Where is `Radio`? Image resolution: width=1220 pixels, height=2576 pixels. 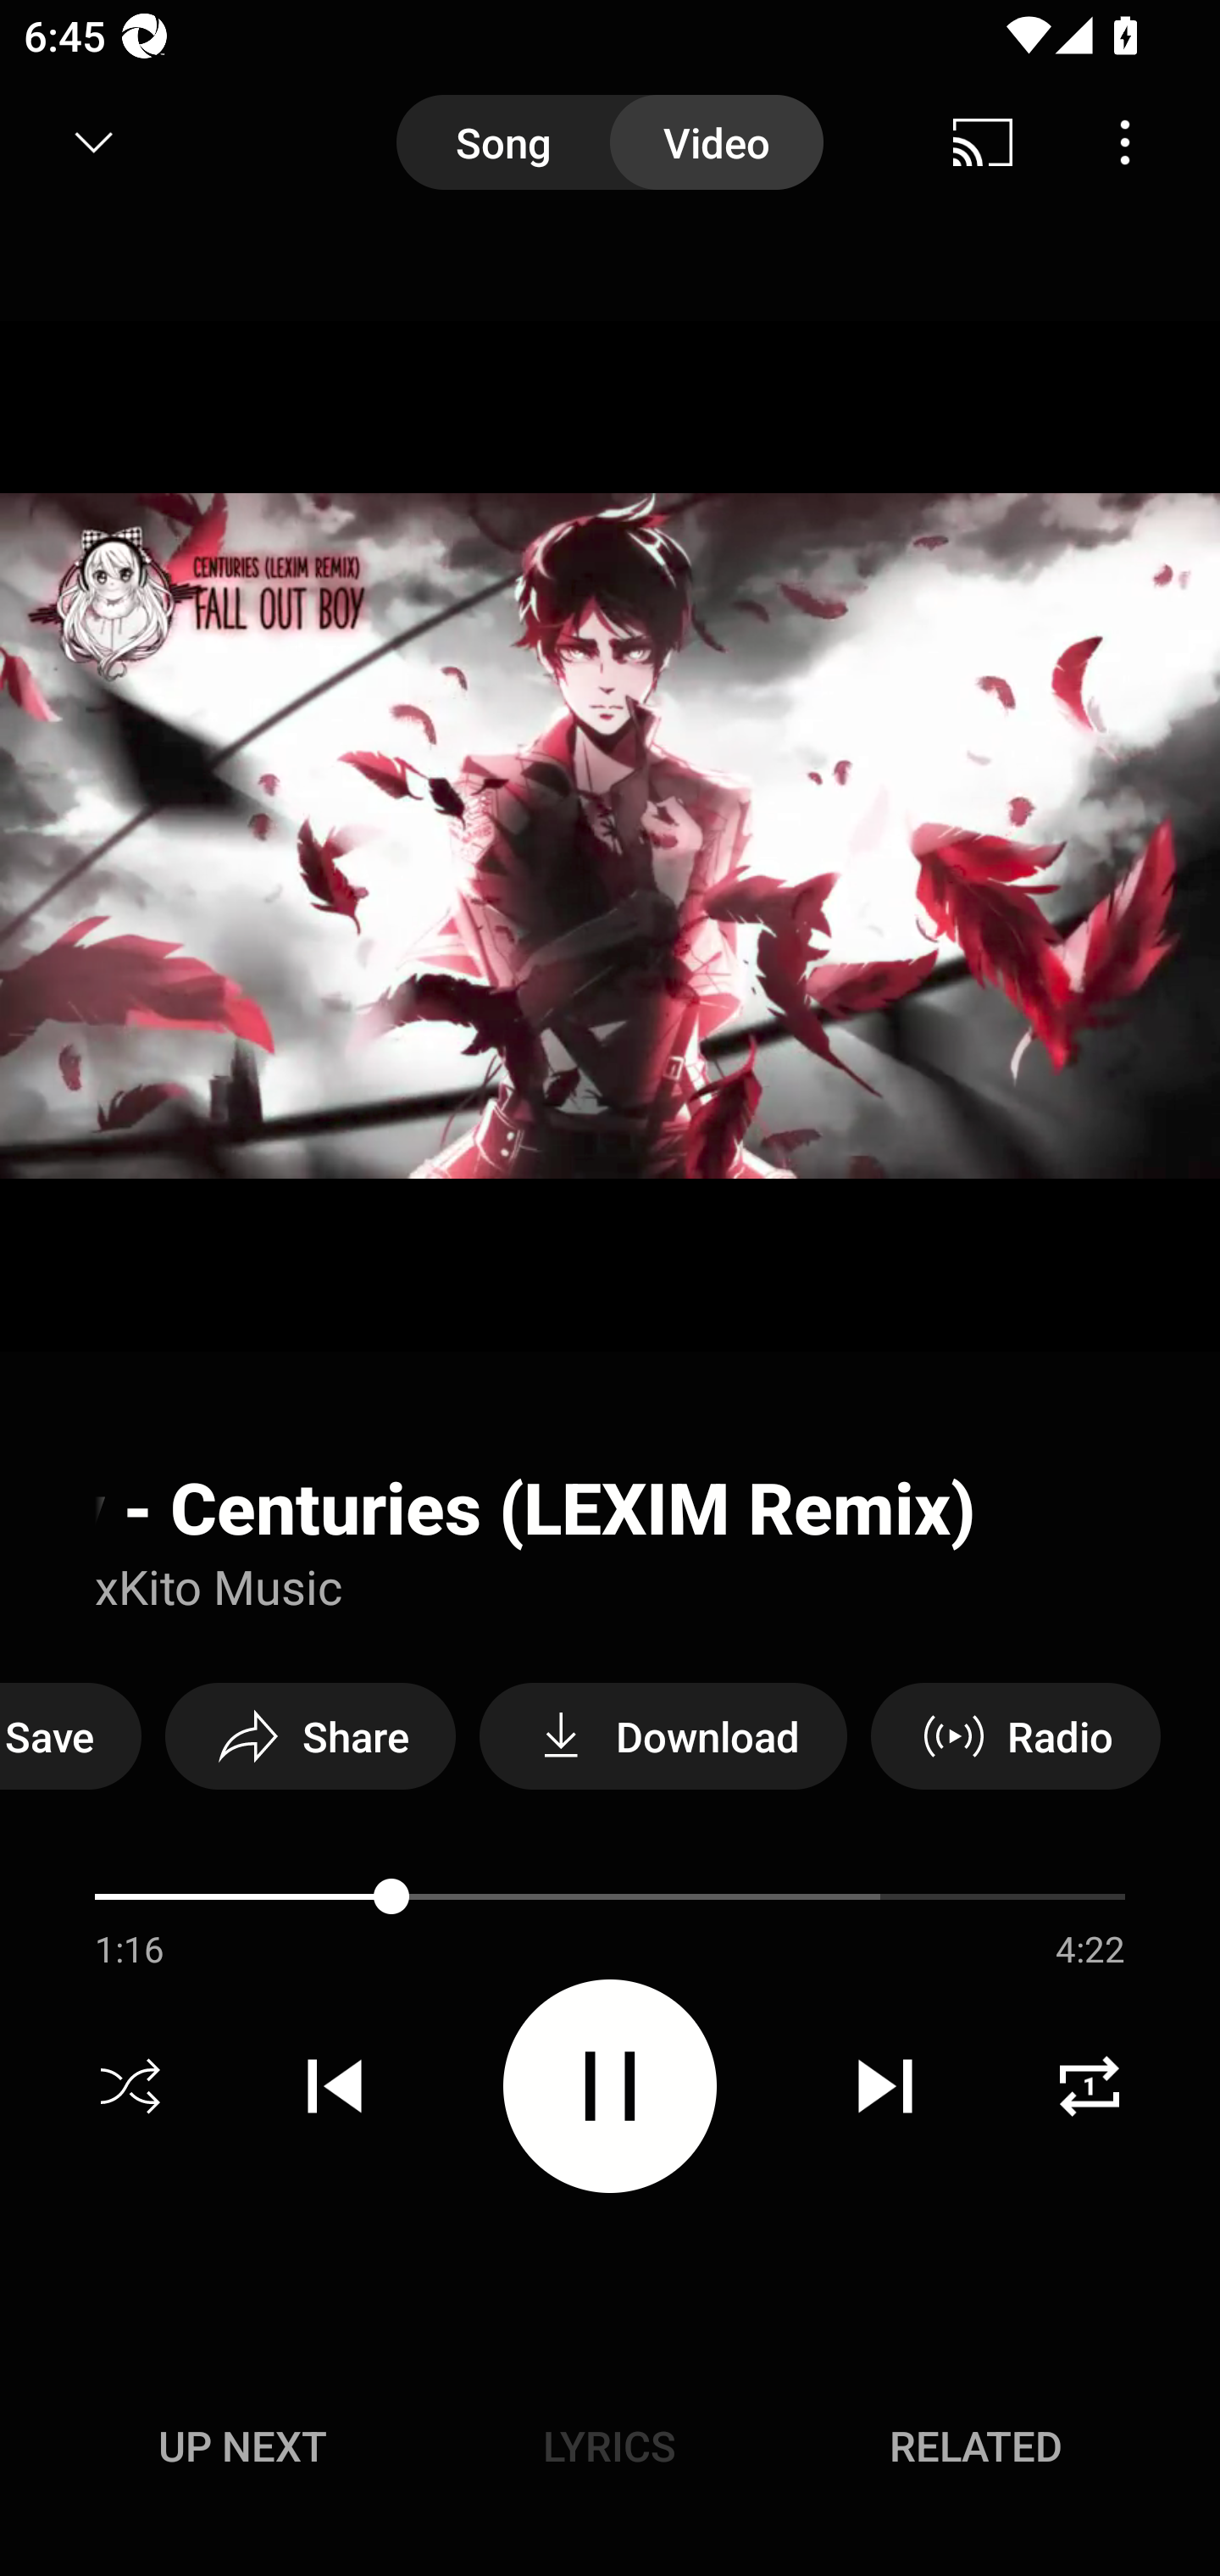 Radio is located at coordinates (1015, 1735).